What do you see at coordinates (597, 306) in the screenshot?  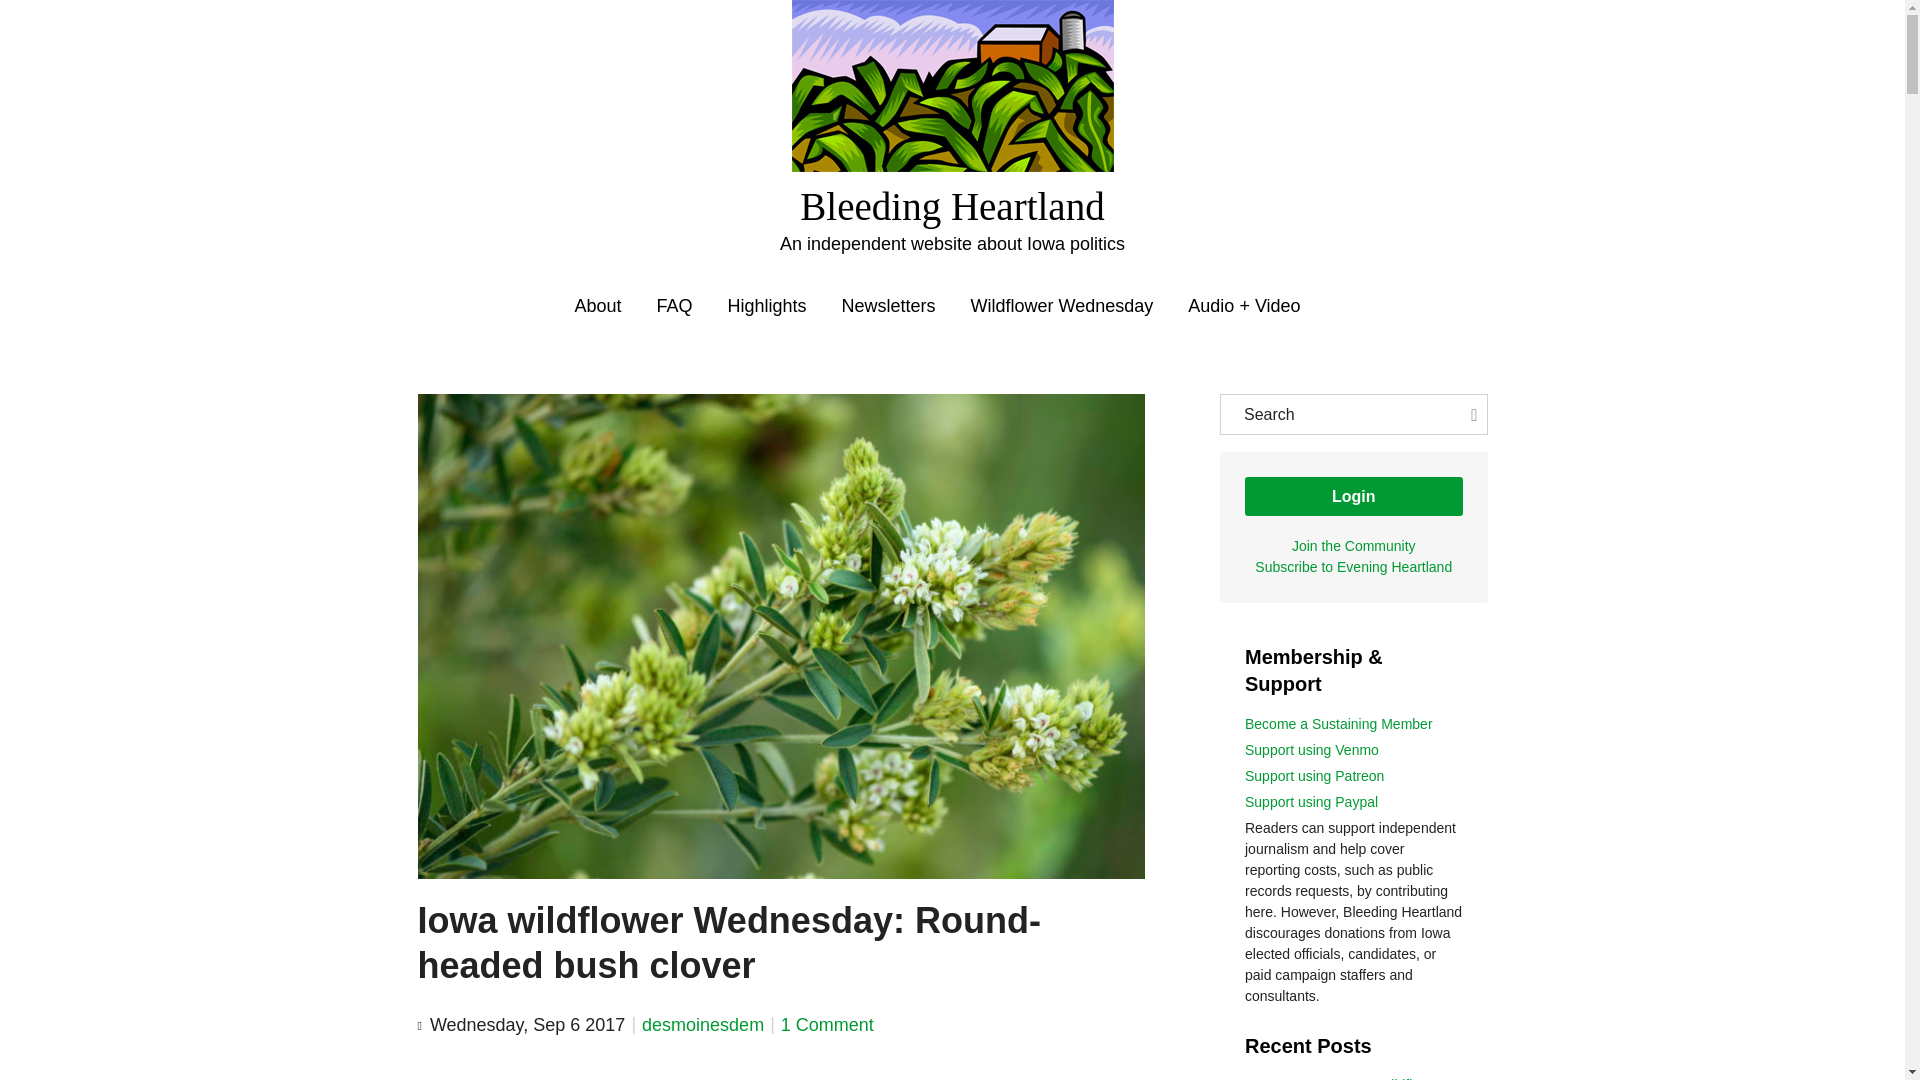 I see `About` at bounding box center [597, 306].